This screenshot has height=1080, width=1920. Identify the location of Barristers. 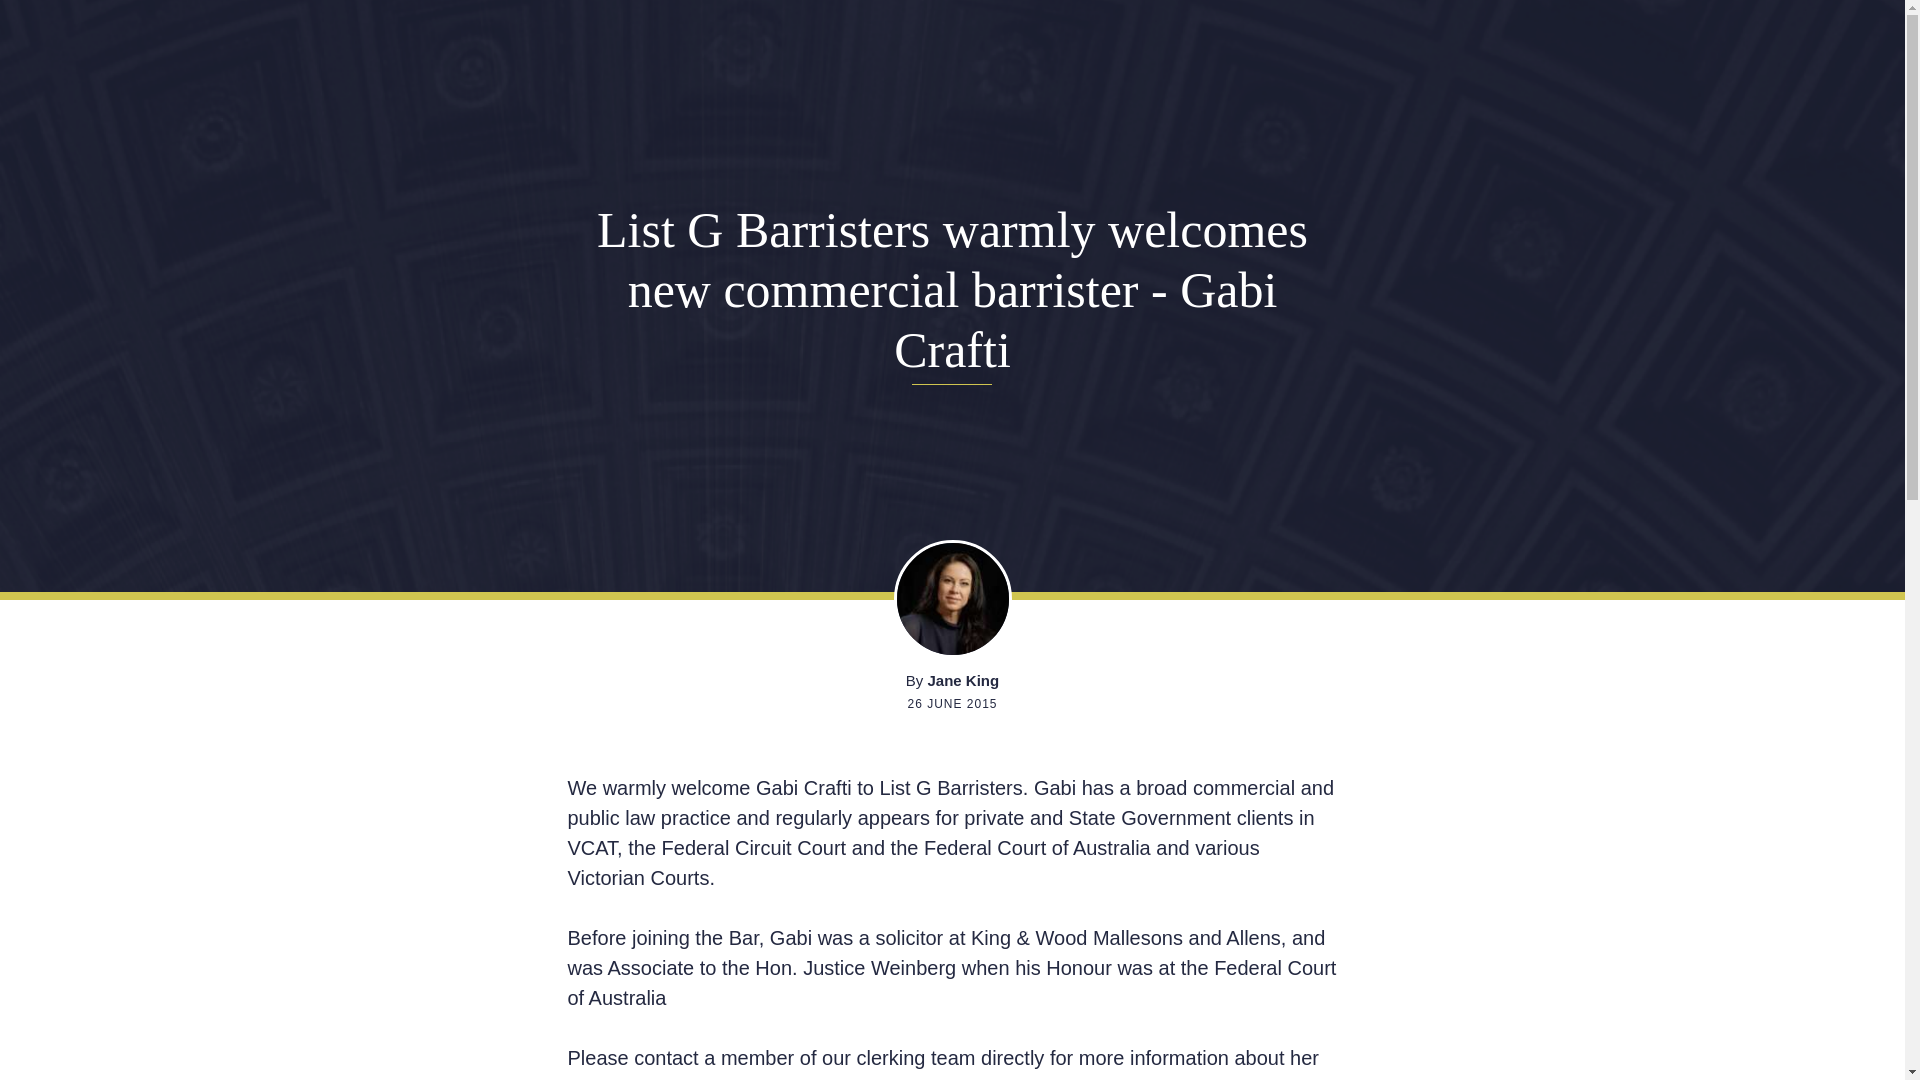
(784, 292).